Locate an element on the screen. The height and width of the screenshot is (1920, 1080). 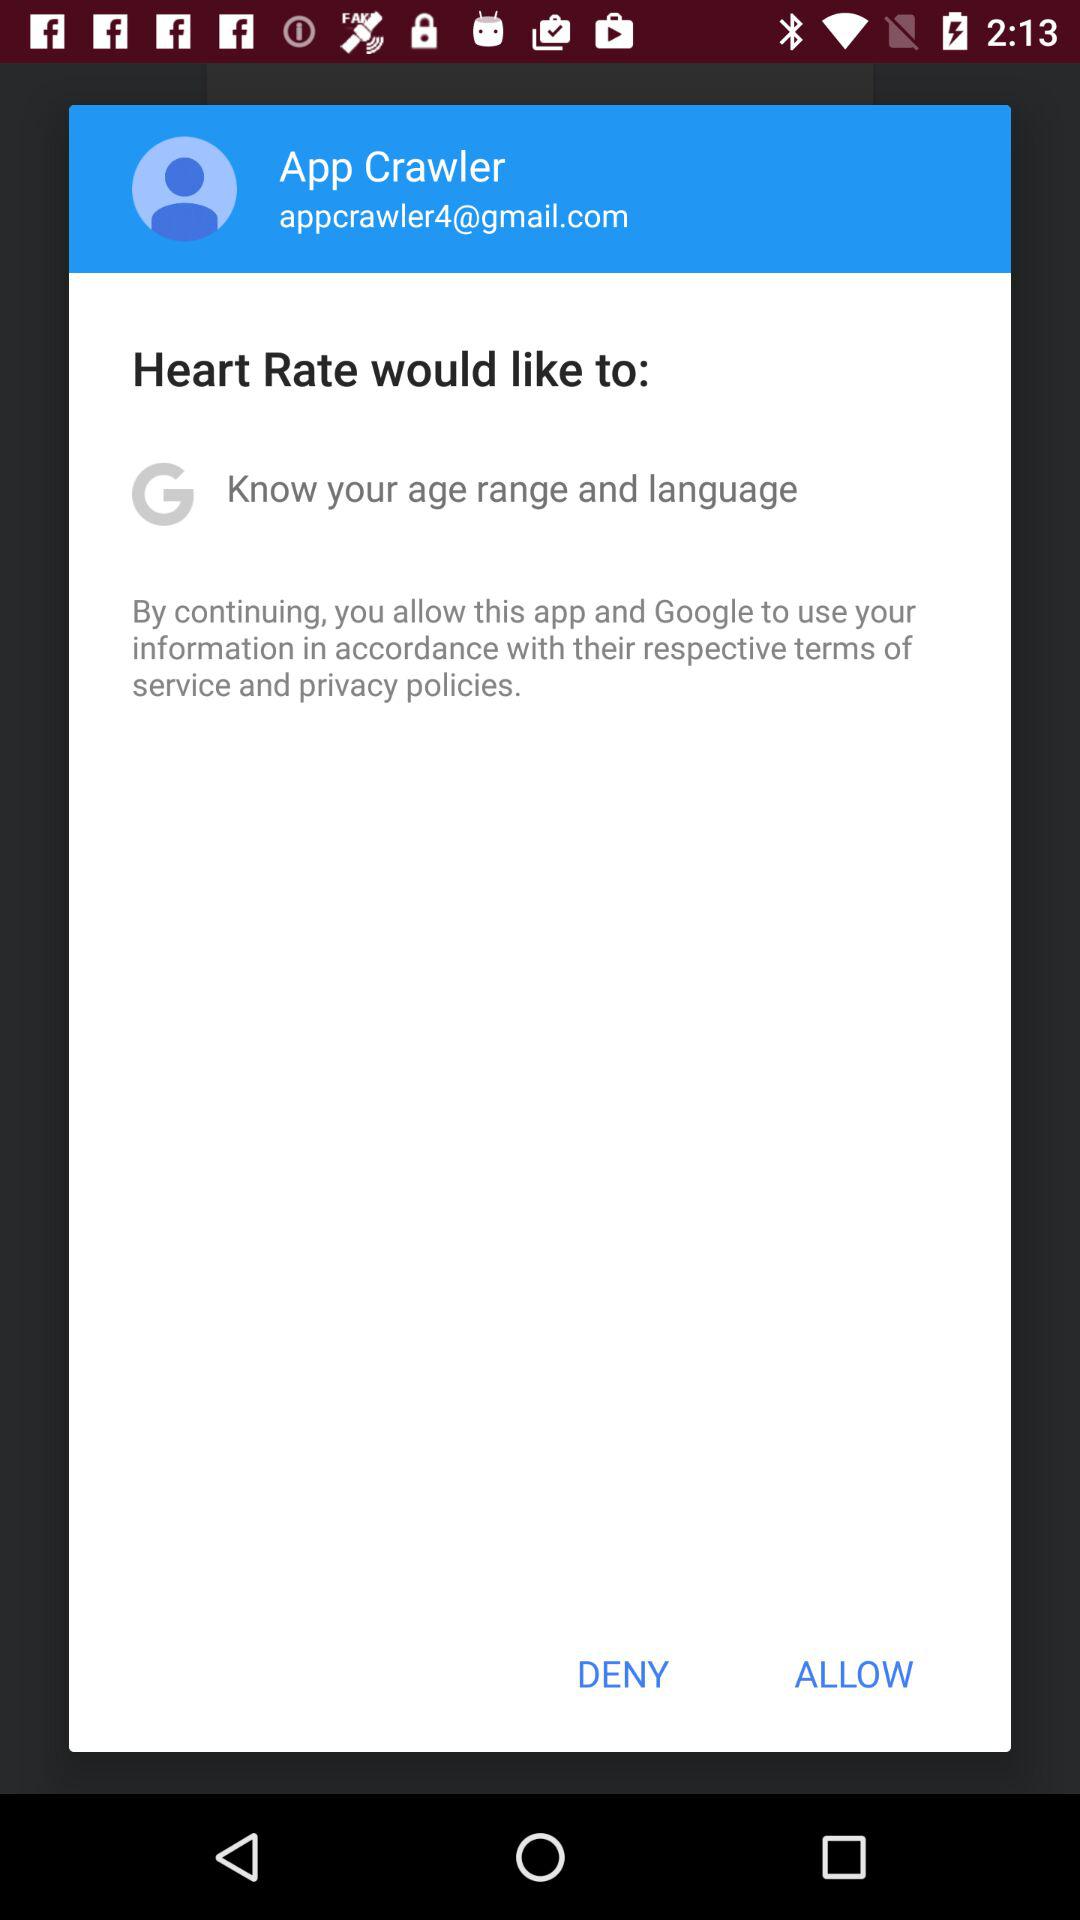
click item at the bottom is located at coordinates (622, 1673).